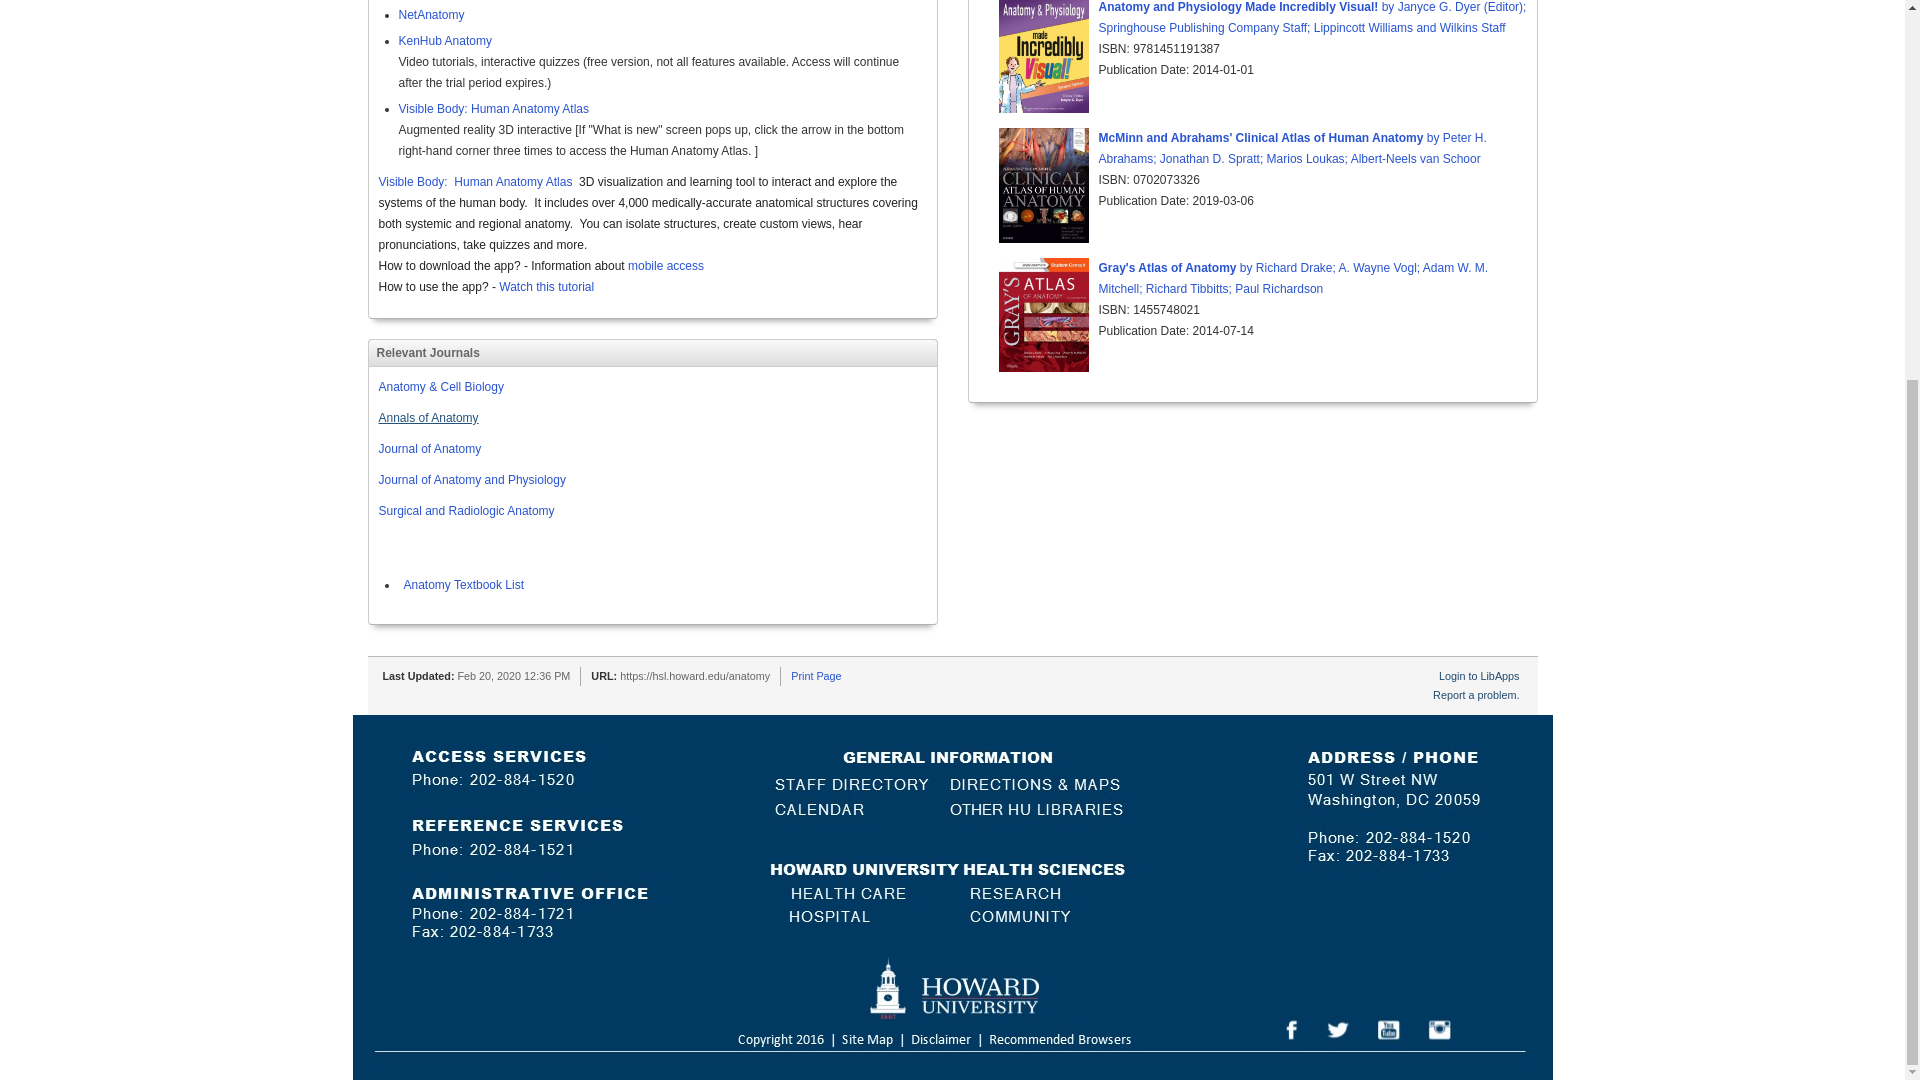 Image resolution: width=1920 pixels, height=1080 pixels. What do you see at coordinates (1475, 694) in the screenshot?
I see `Report a problem.` at bounding box center [1475, 694].